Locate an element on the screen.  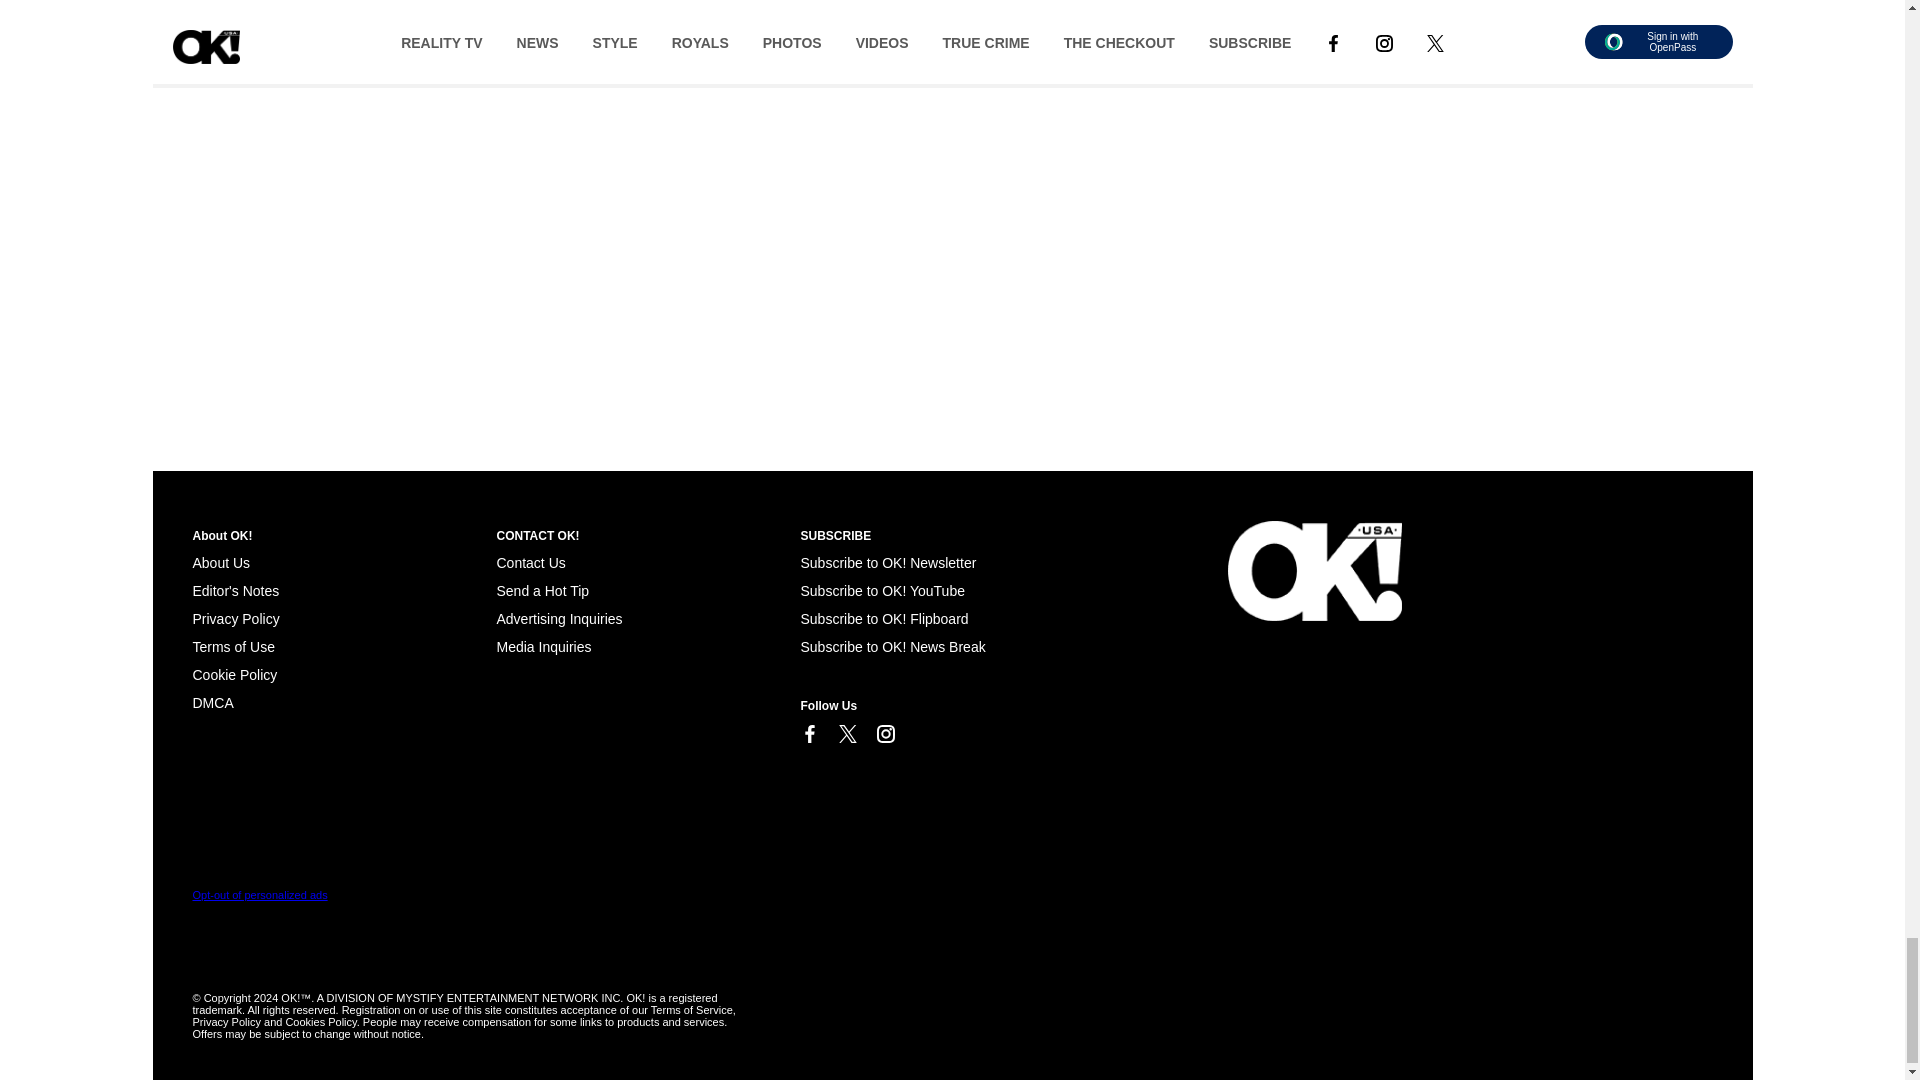
Privacy Policy is located at coordinates (235, 619).